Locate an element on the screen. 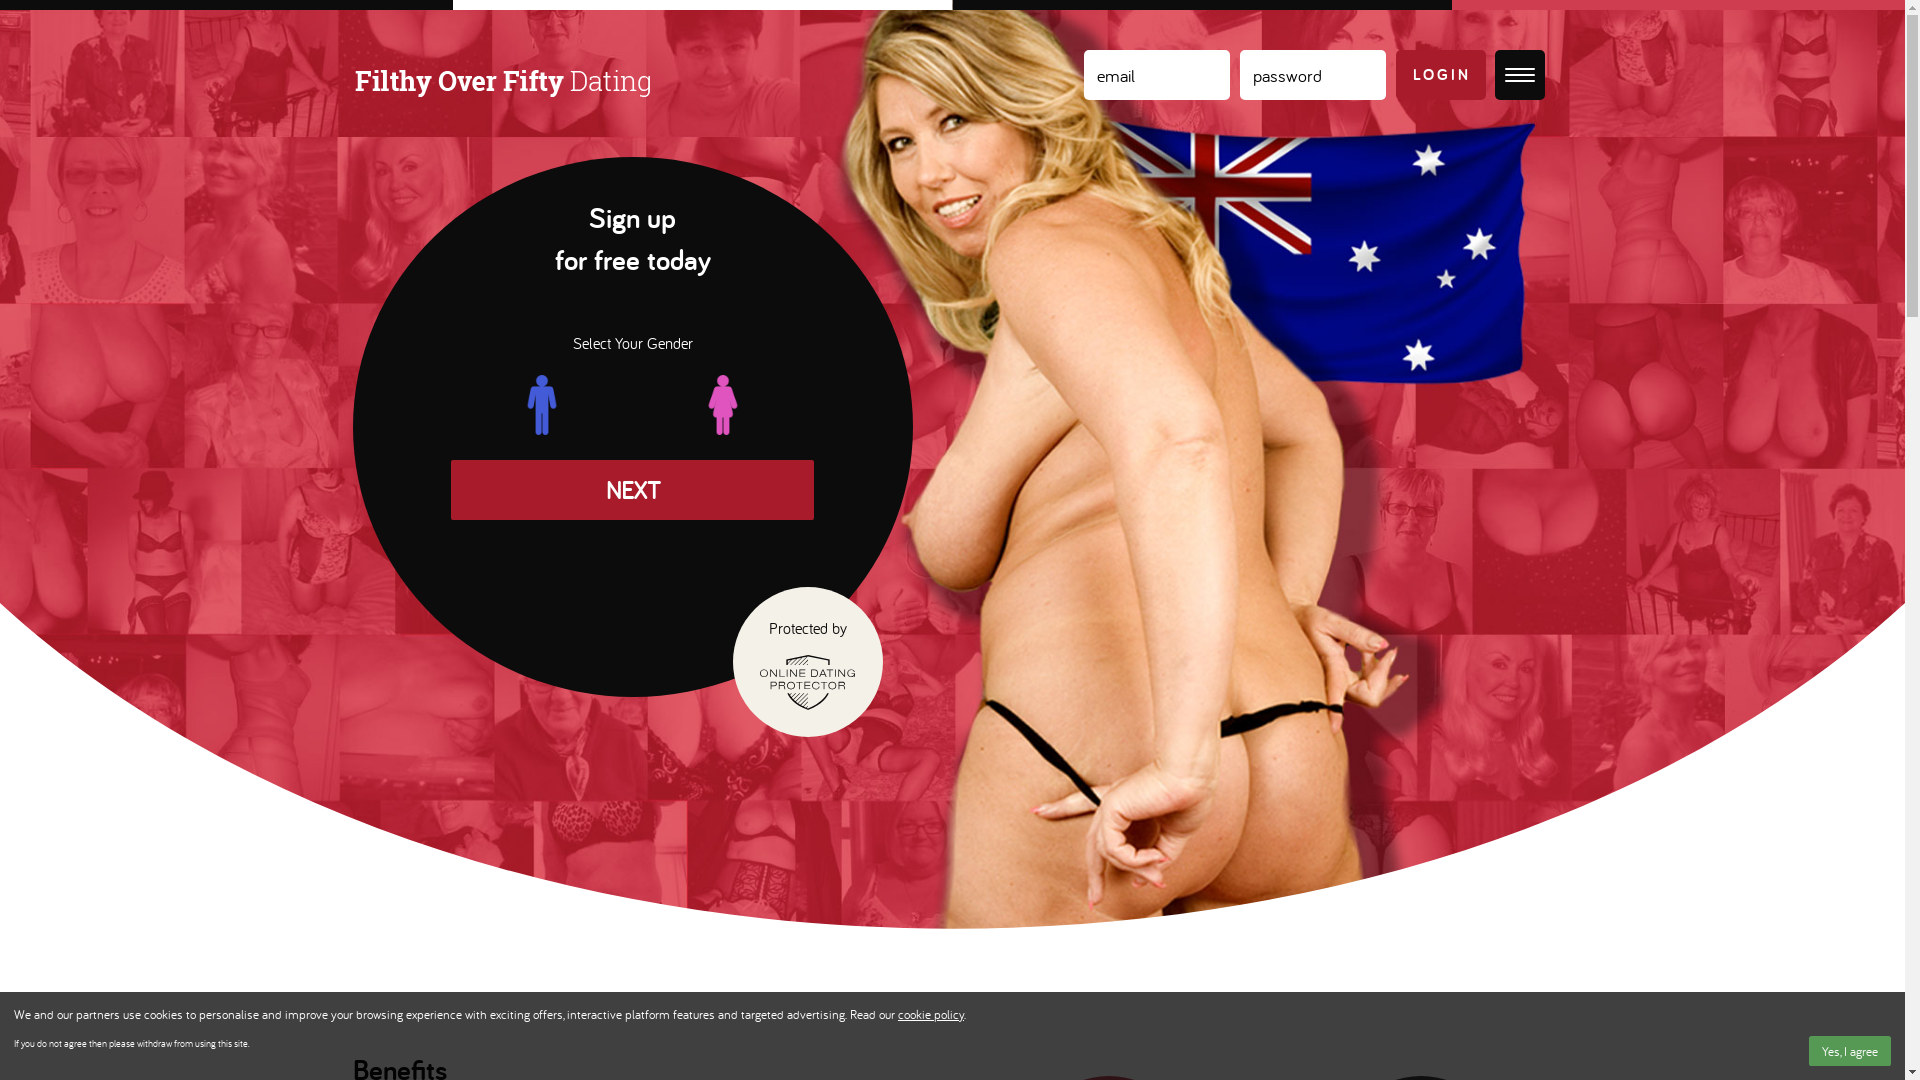  cookie policy is located at coordinates (931, 1014).